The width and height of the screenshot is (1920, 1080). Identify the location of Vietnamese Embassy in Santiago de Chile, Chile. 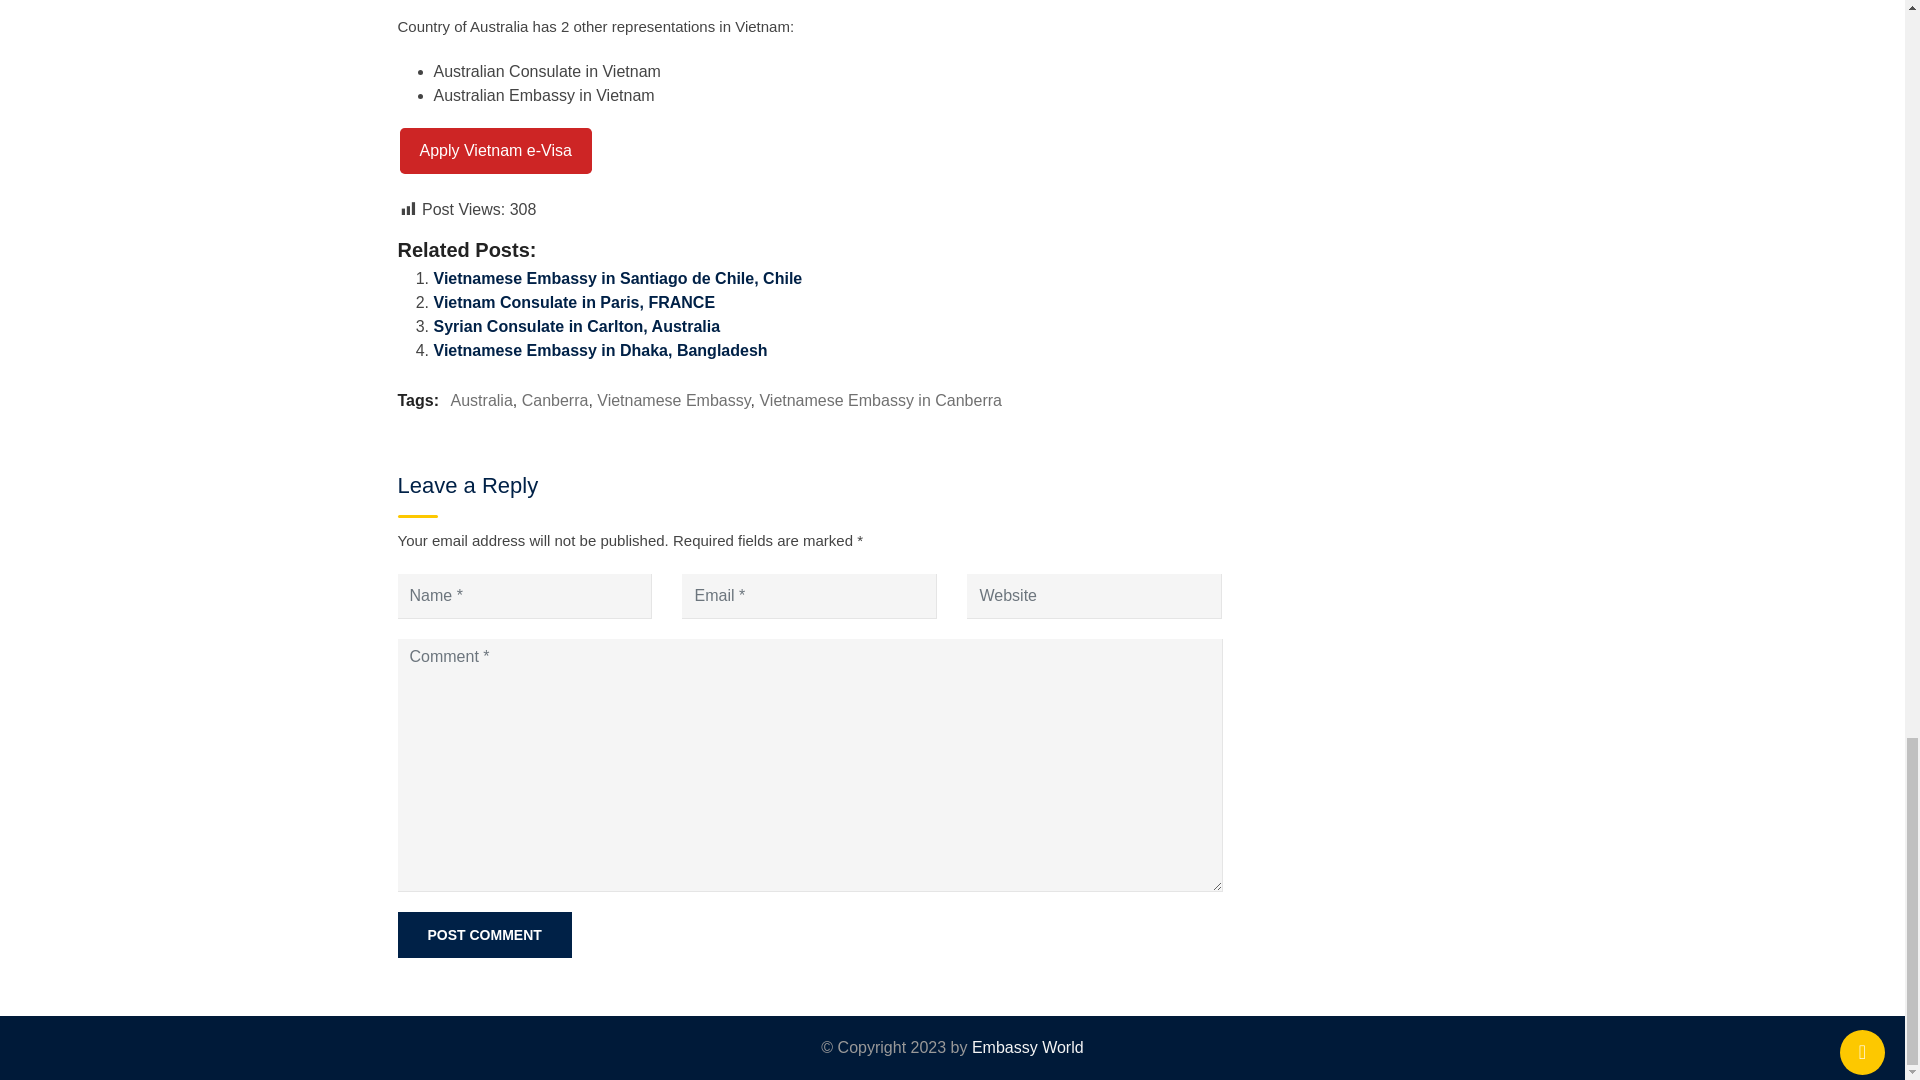
(618, 278).